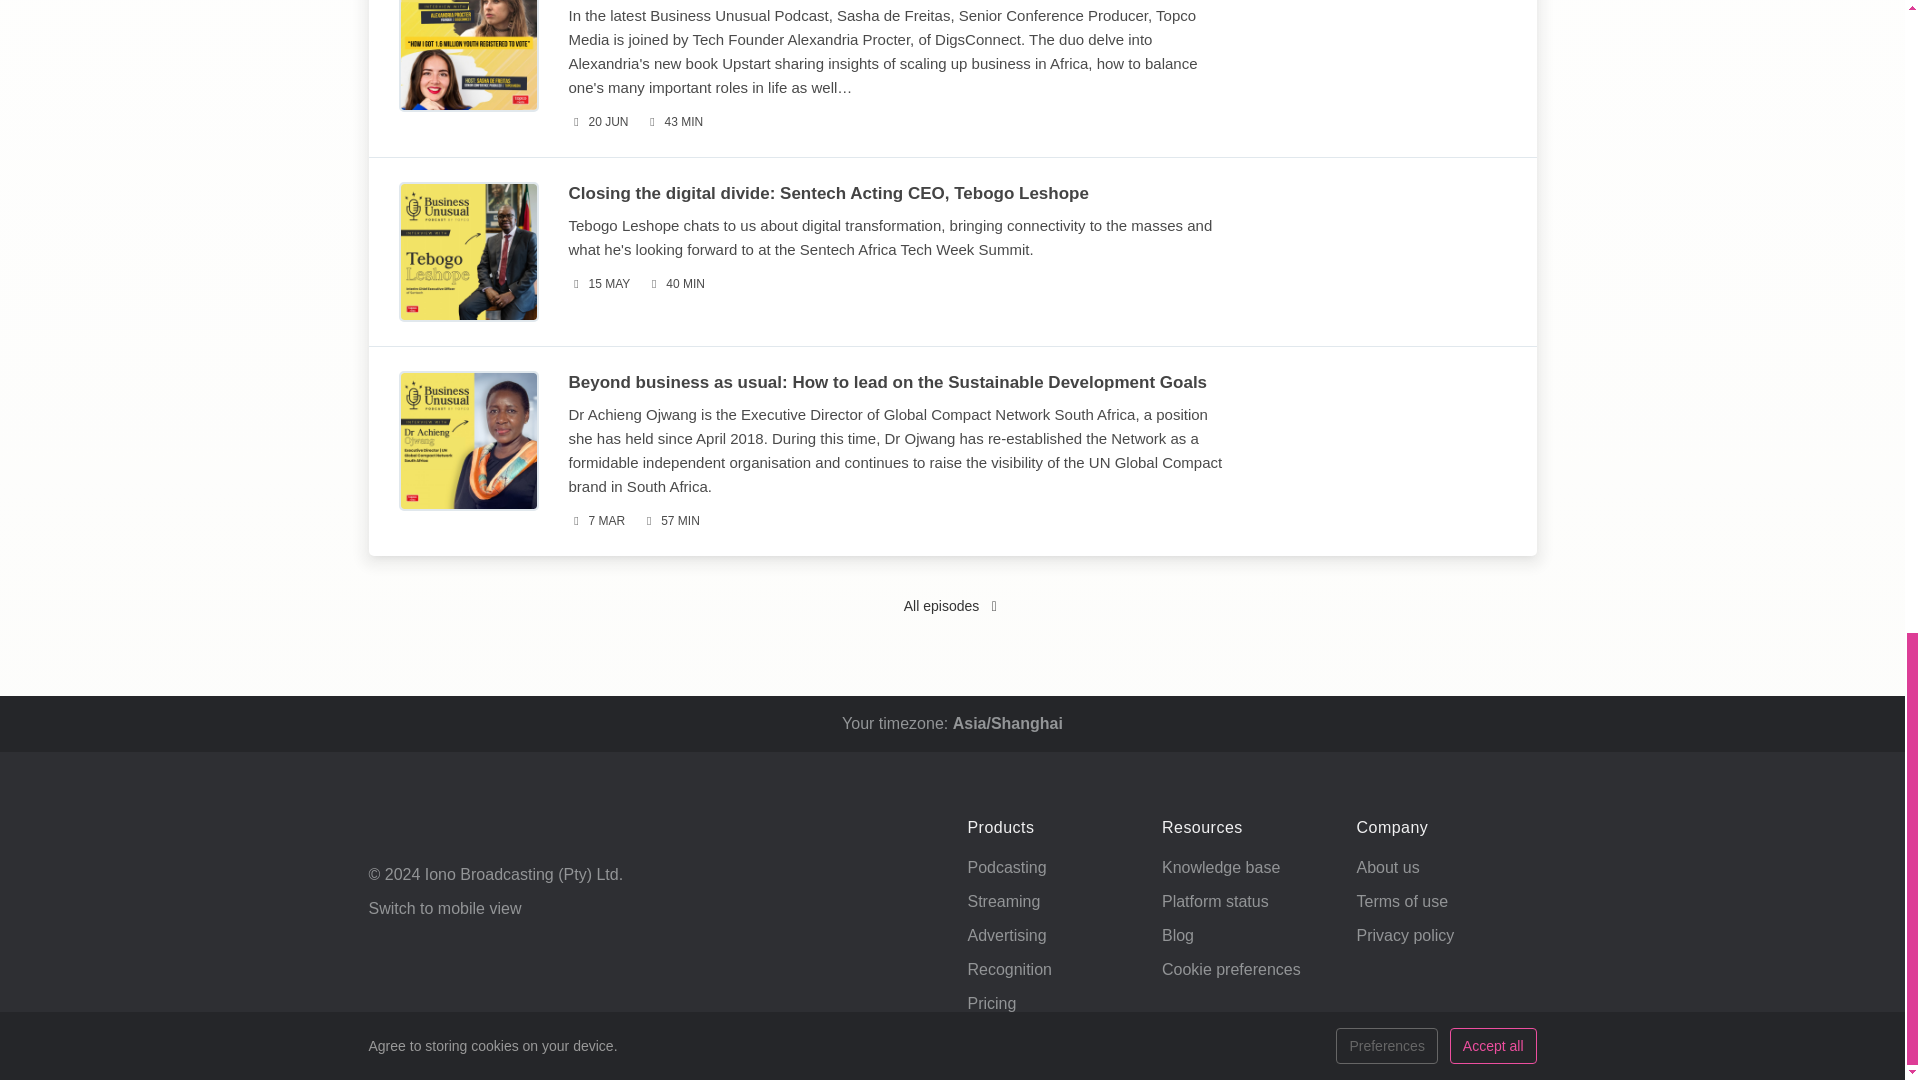 This screenshot has height=1080, width=1920. What do you see at coordinates (674, 284) in the screenshot?
I see `Duration` at bounding box center [674, 284].